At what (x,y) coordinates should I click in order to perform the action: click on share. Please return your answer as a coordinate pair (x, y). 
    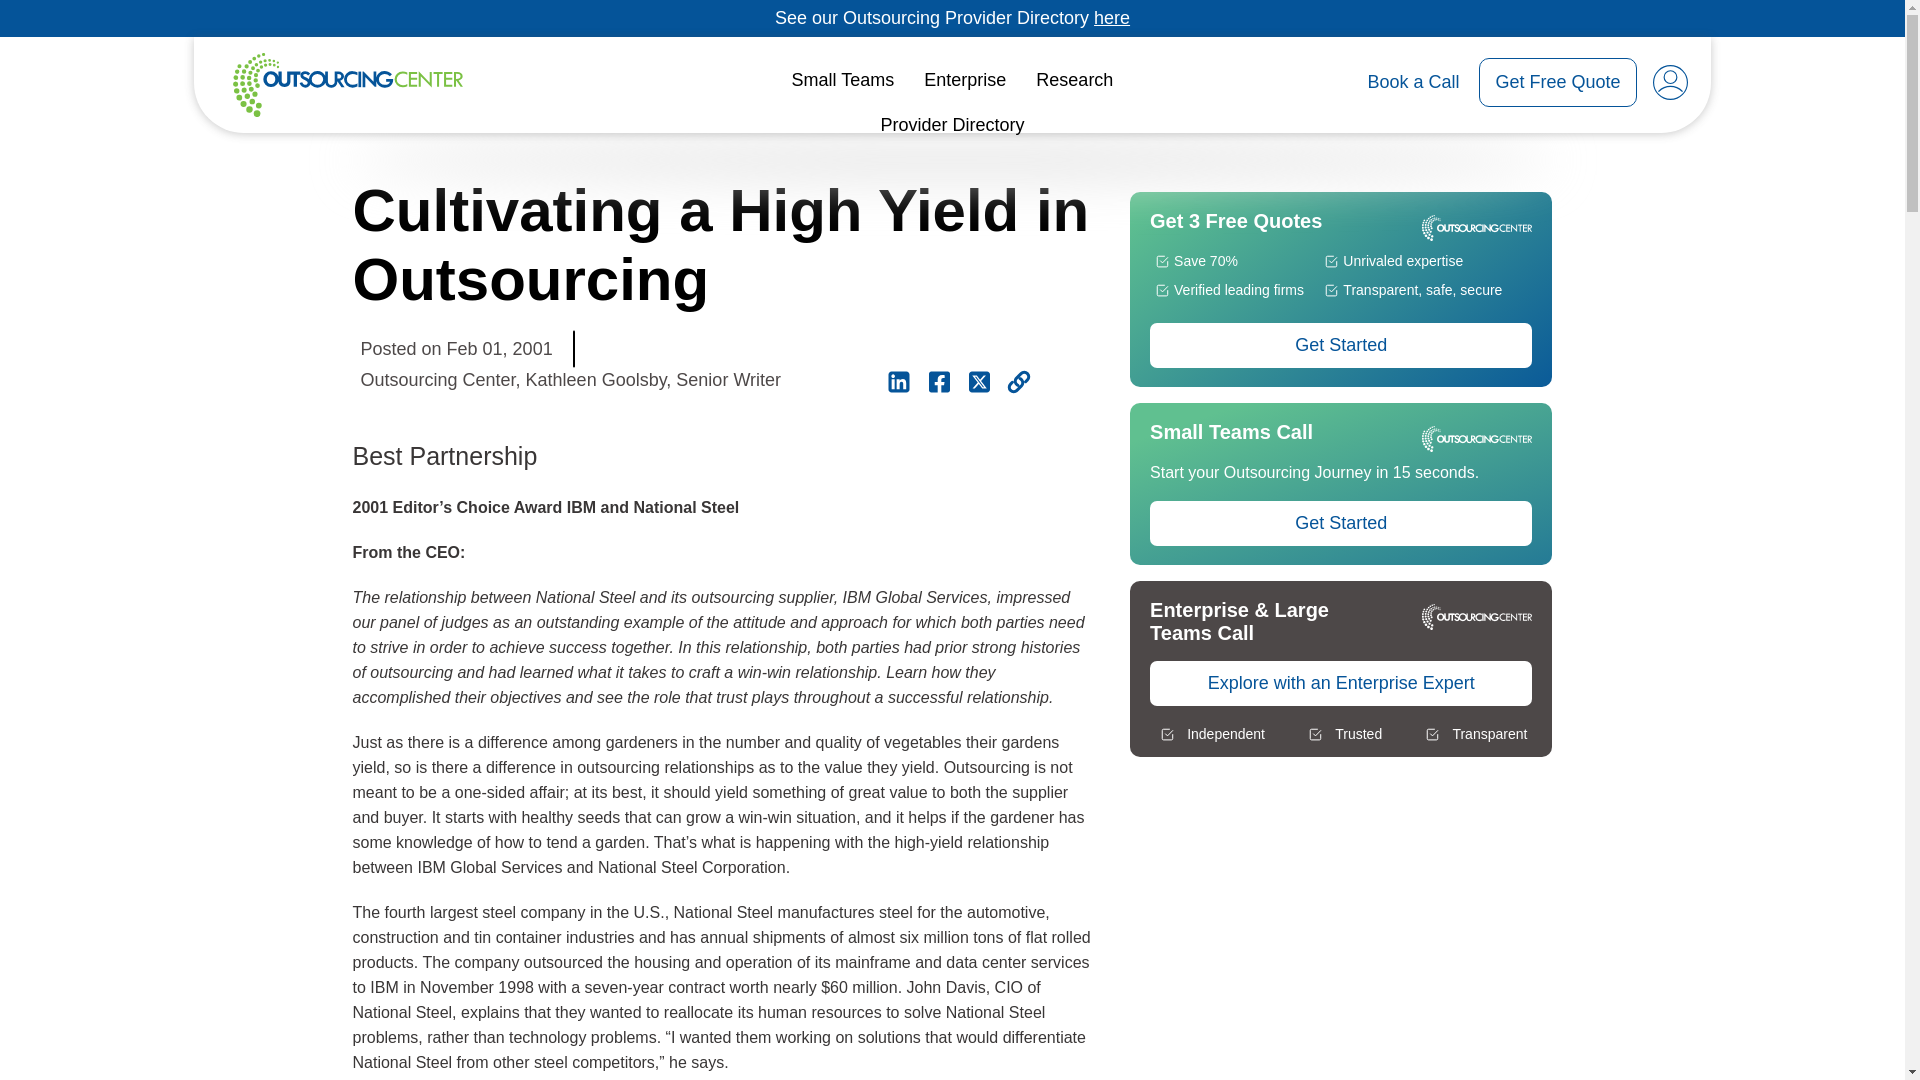
    Looking at the image, I should click on (1018, 382).